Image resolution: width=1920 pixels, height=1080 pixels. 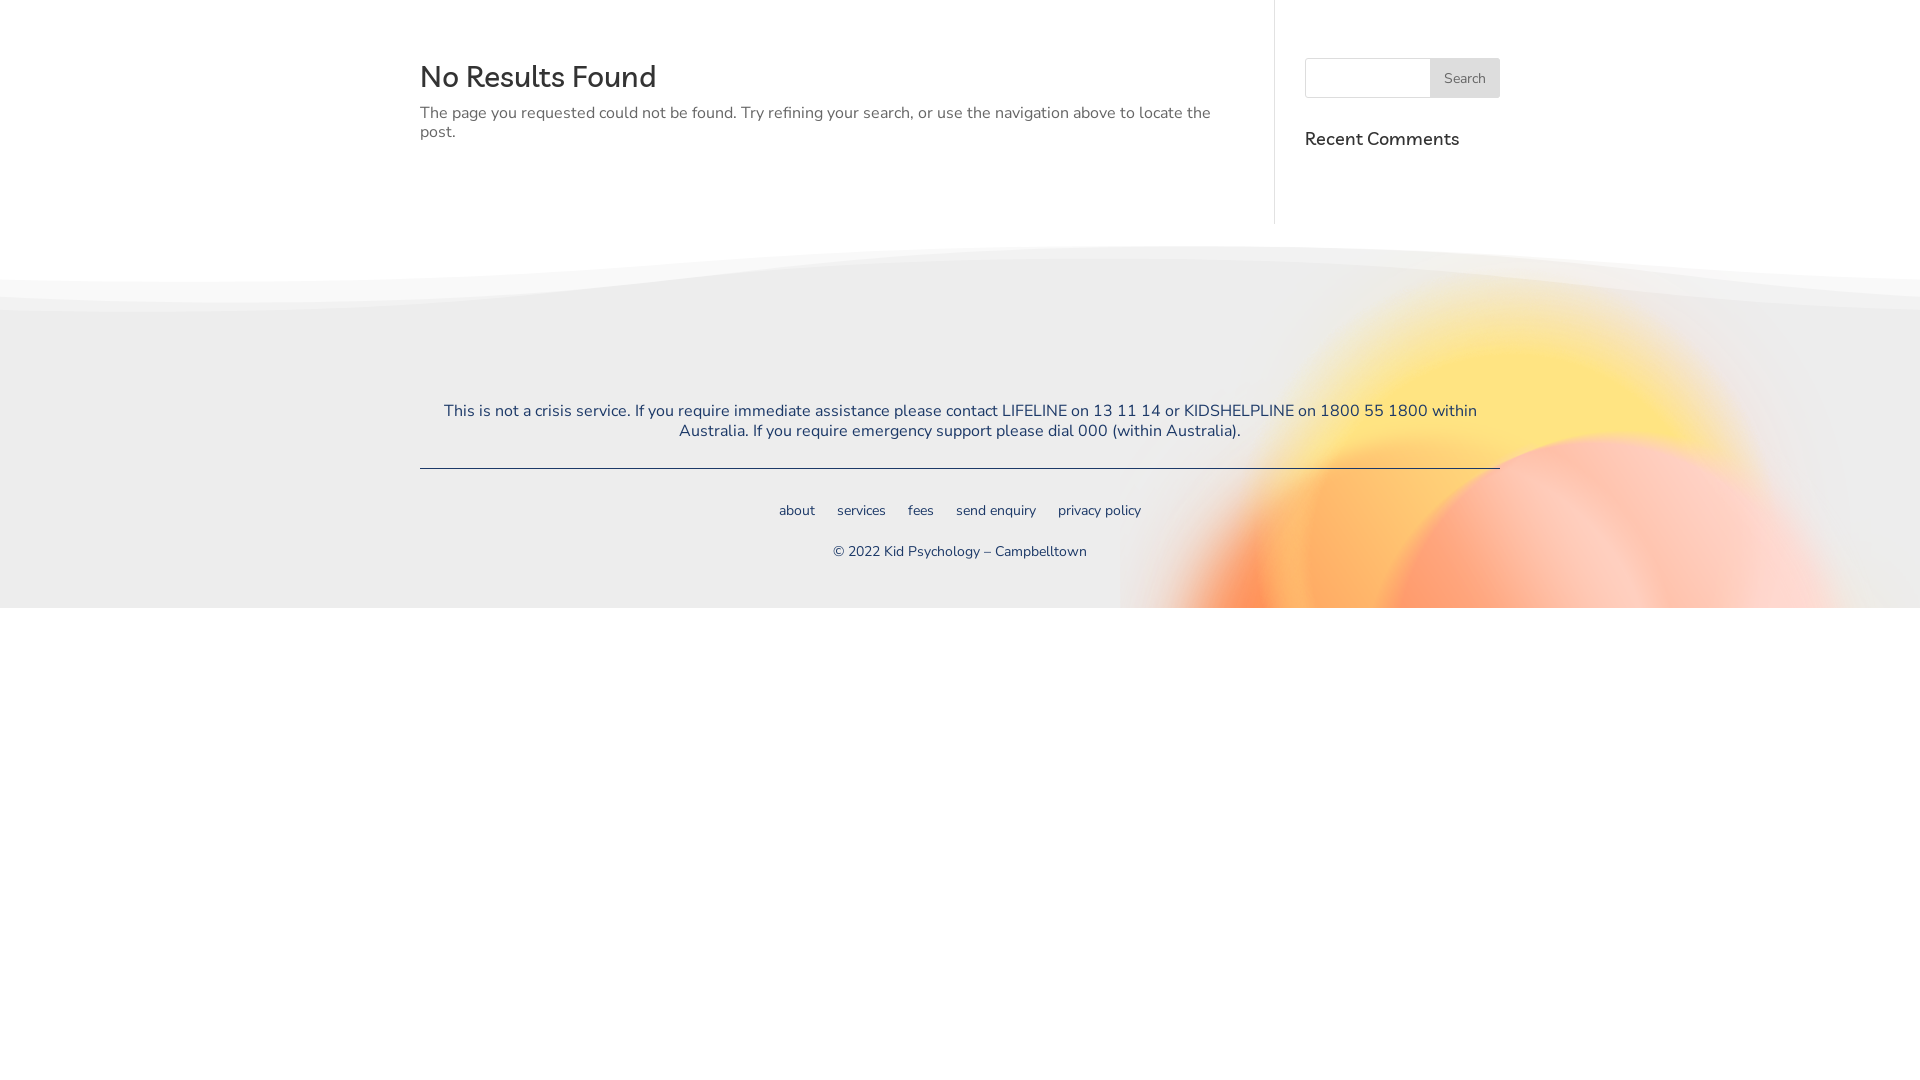 What do you see at coordinates (1612, 50) in the screenshot?
I see `services` at bounding box center [1612, 50].